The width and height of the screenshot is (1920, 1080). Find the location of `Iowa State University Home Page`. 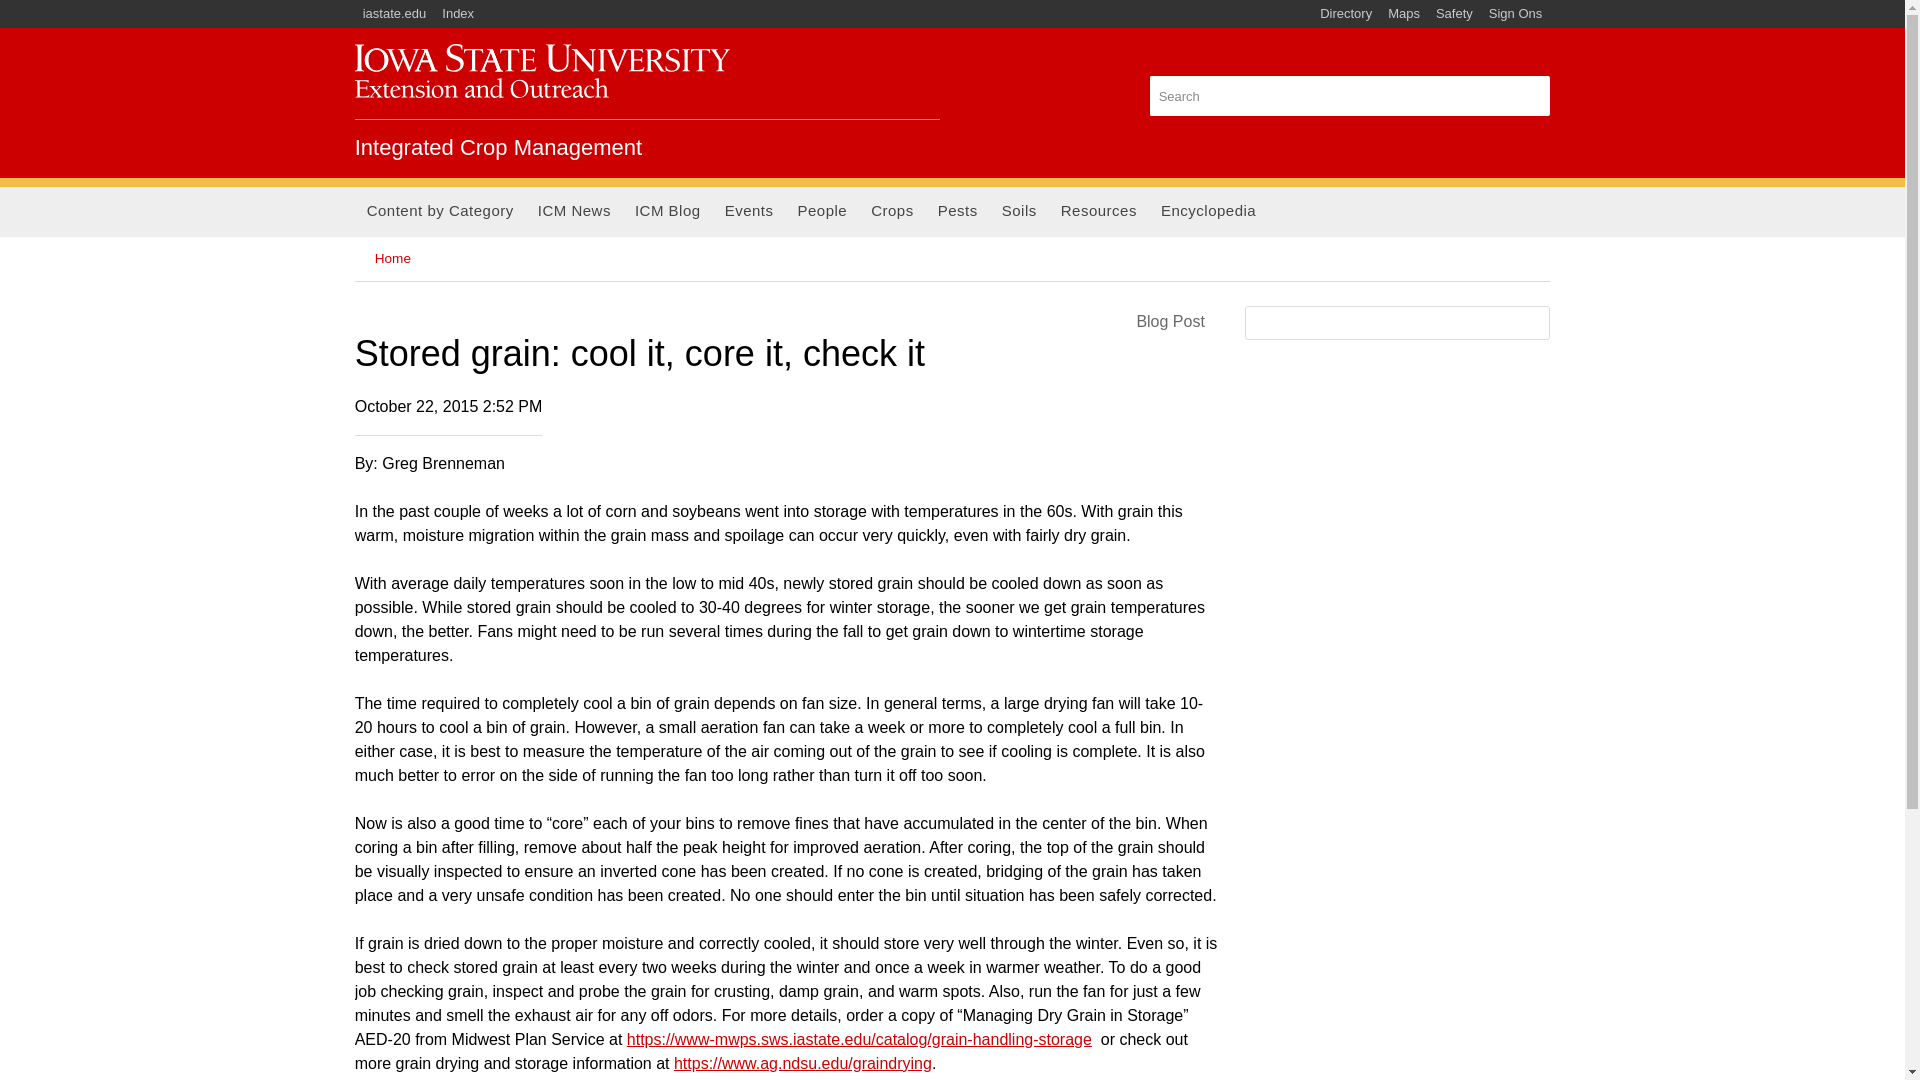

Iowa State University Home Page is located at coordinates (395, 14).